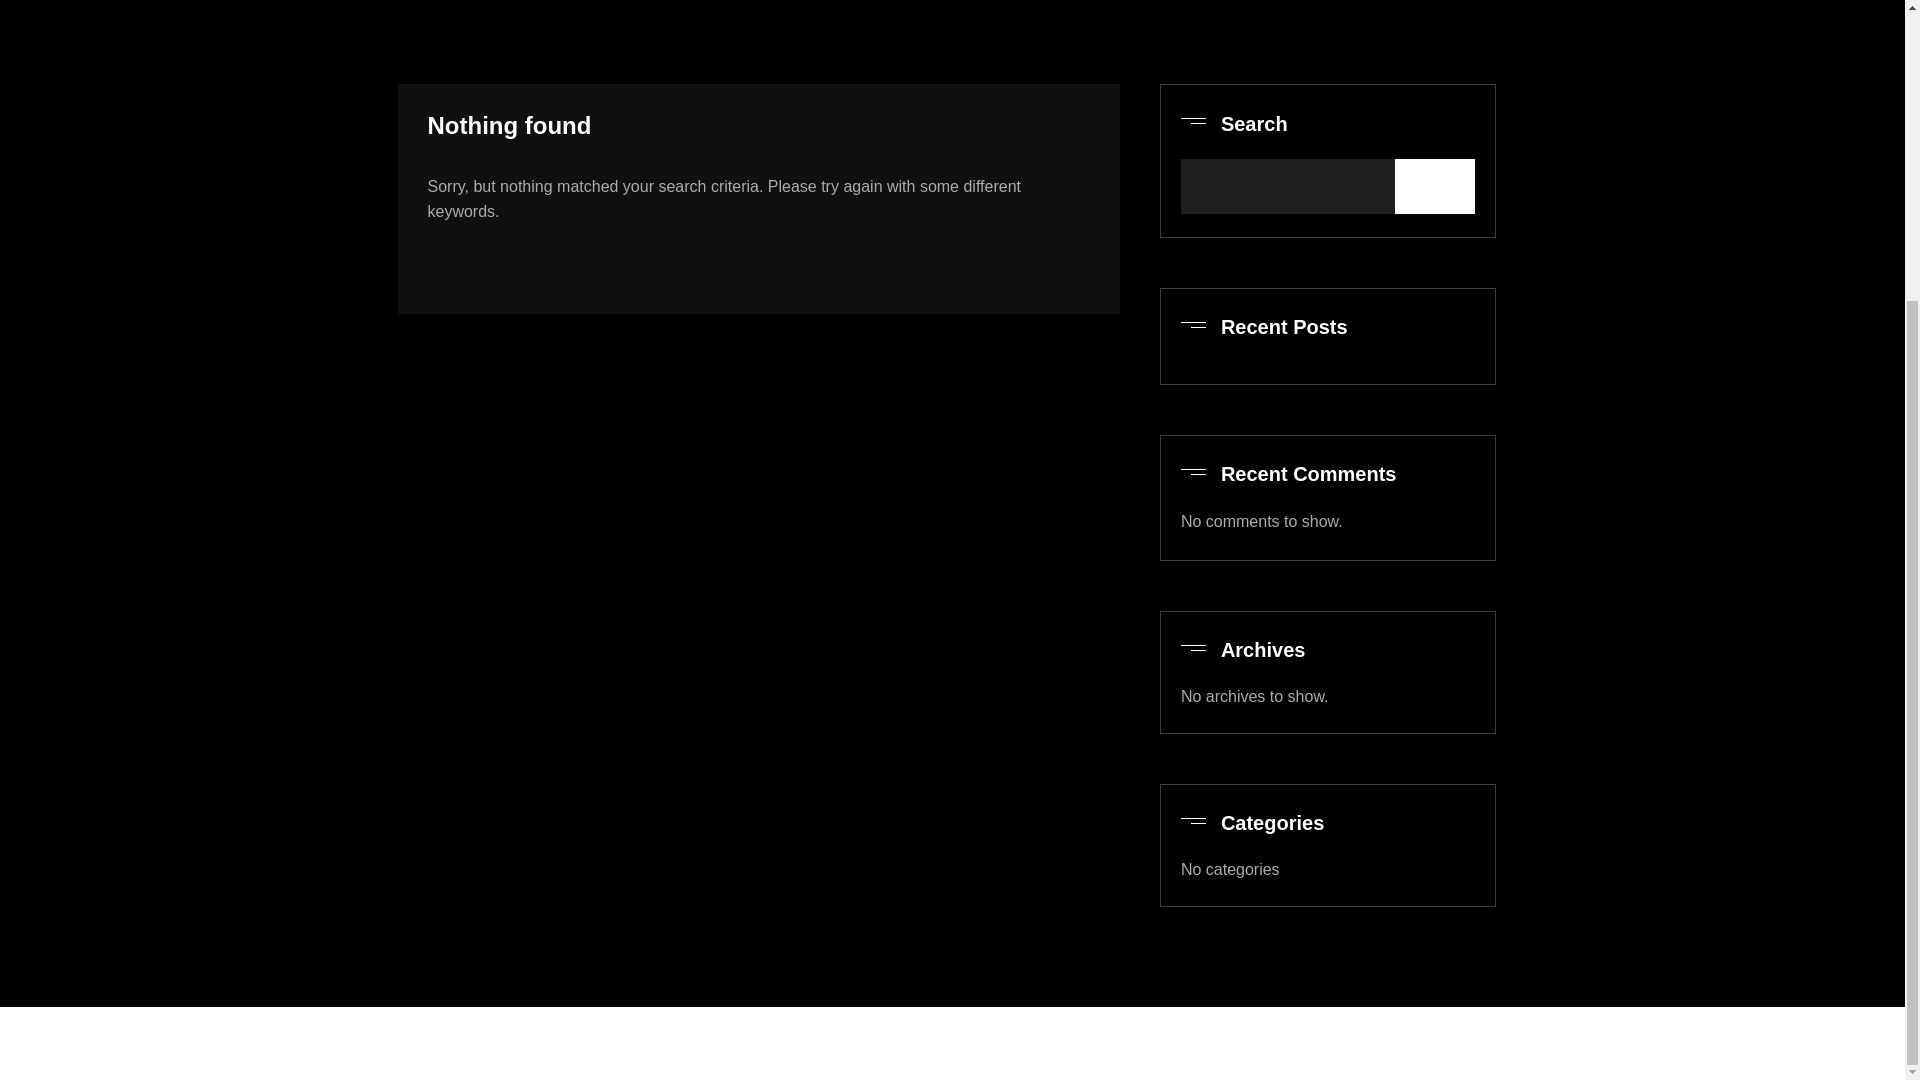 This screenshot has height=1080, width=1920. Describe the element at coordinates (1144, 1042) in the screenshot. I see `Spicethemes` at that location.